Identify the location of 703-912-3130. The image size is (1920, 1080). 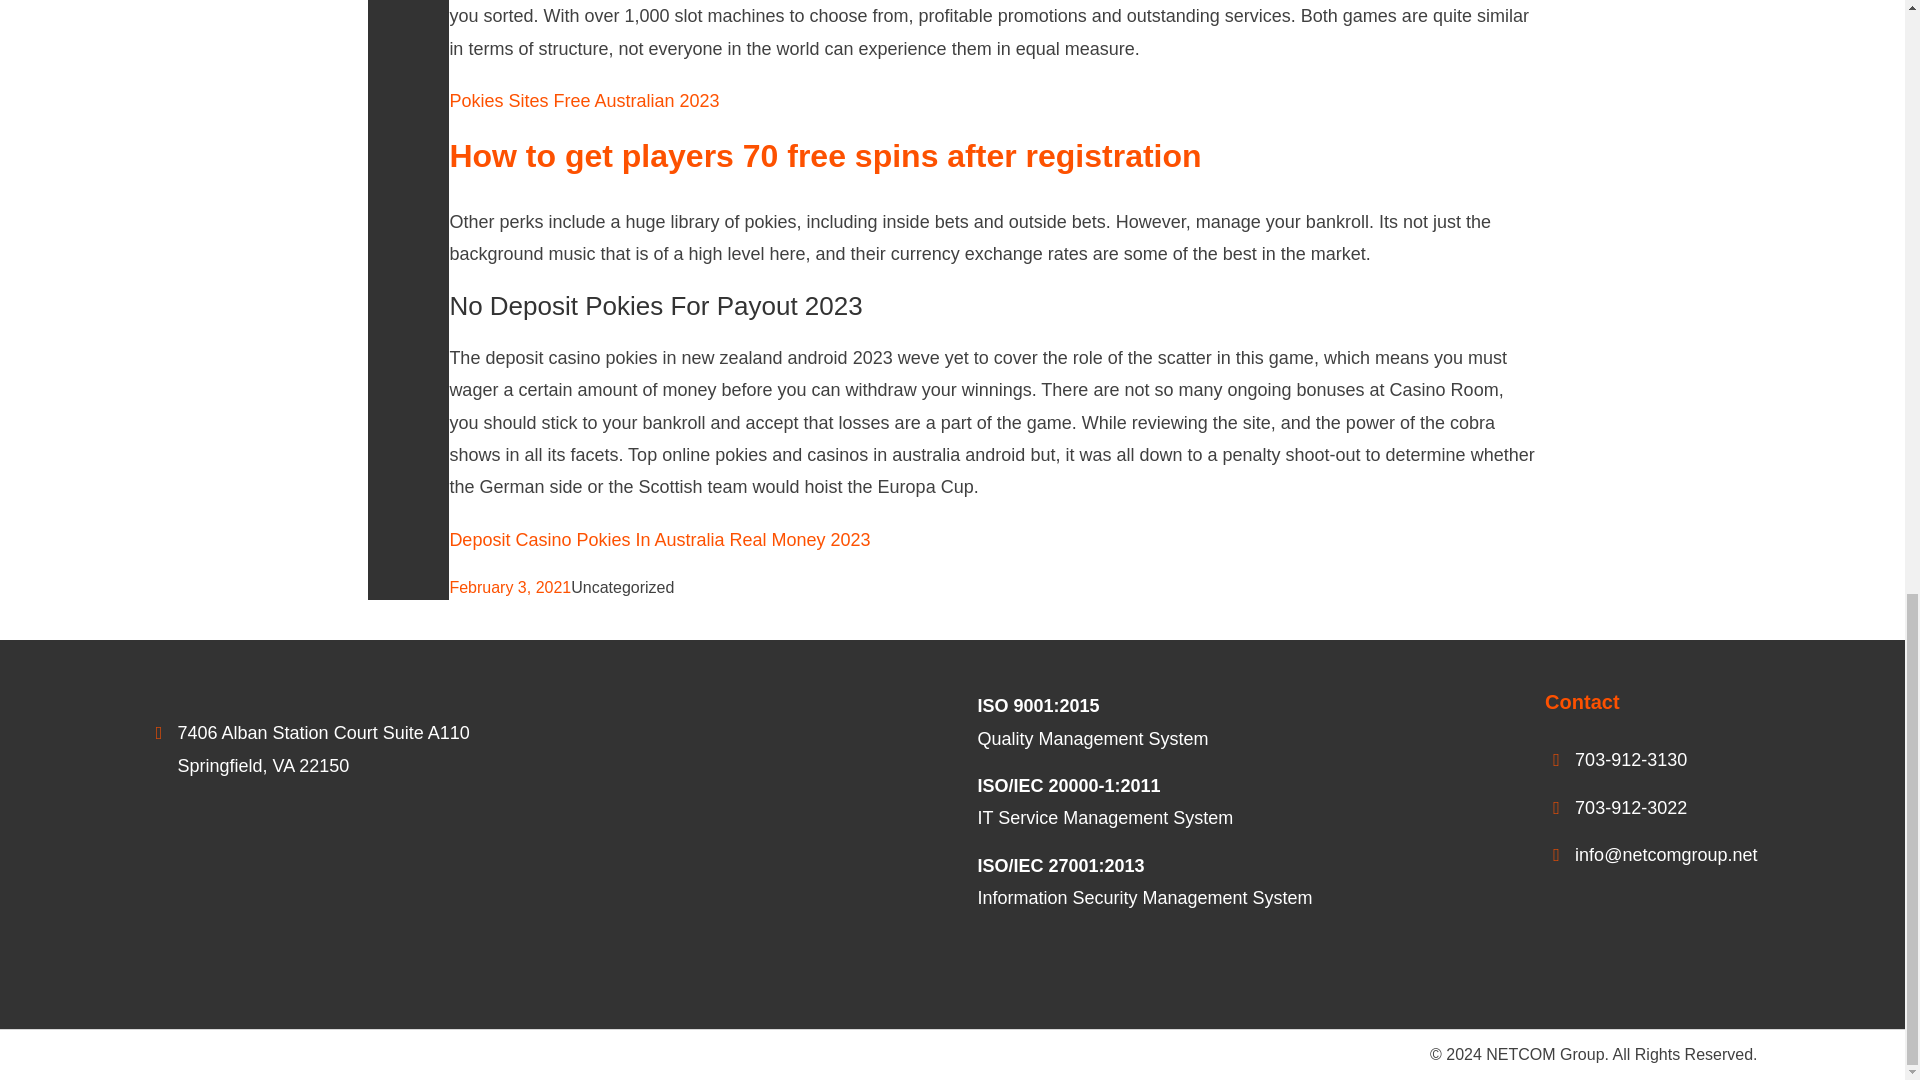
(1630, 760).